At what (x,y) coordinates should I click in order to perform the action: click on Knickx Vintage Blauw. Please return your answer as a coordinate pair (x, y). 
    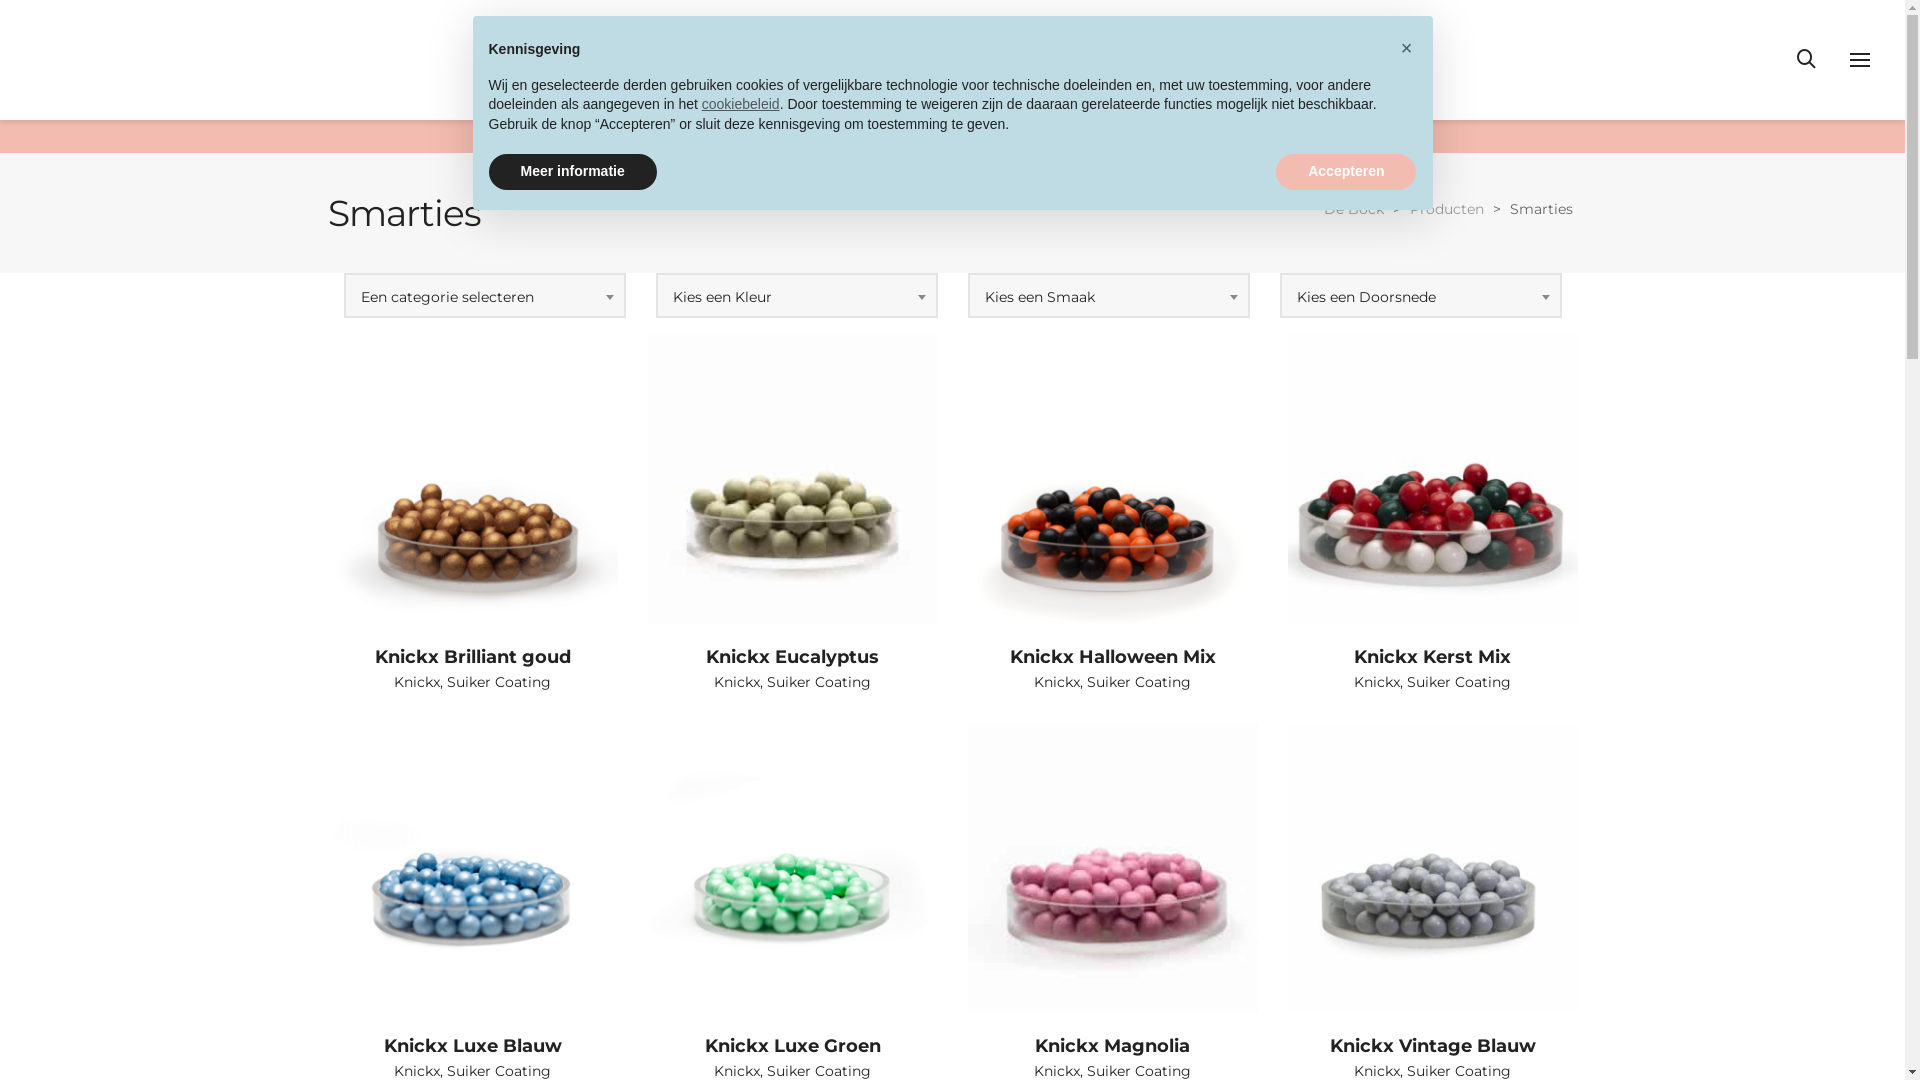
    Looking at the image, I should click on (1433, 1046).